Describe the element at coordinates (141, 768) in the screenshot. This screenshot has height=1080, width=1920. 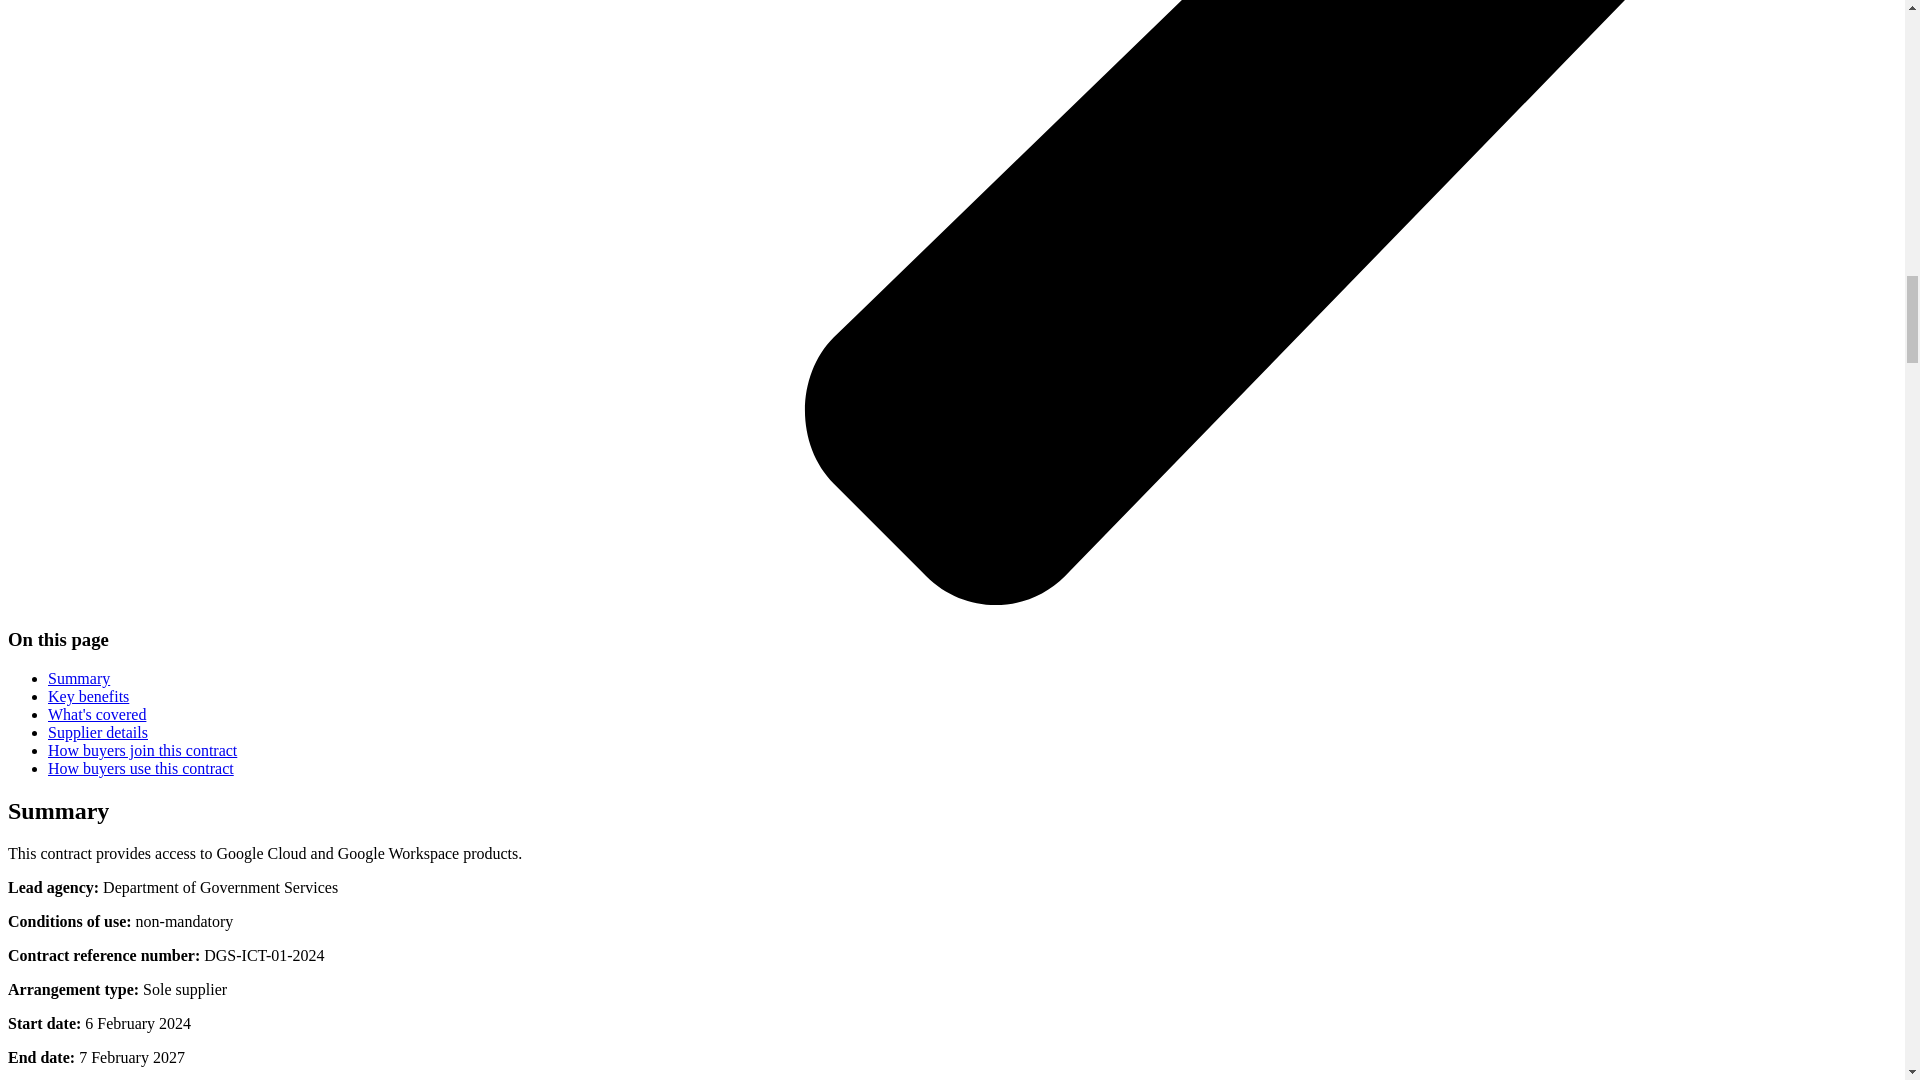
I see `How buyers use this contract` at that location.